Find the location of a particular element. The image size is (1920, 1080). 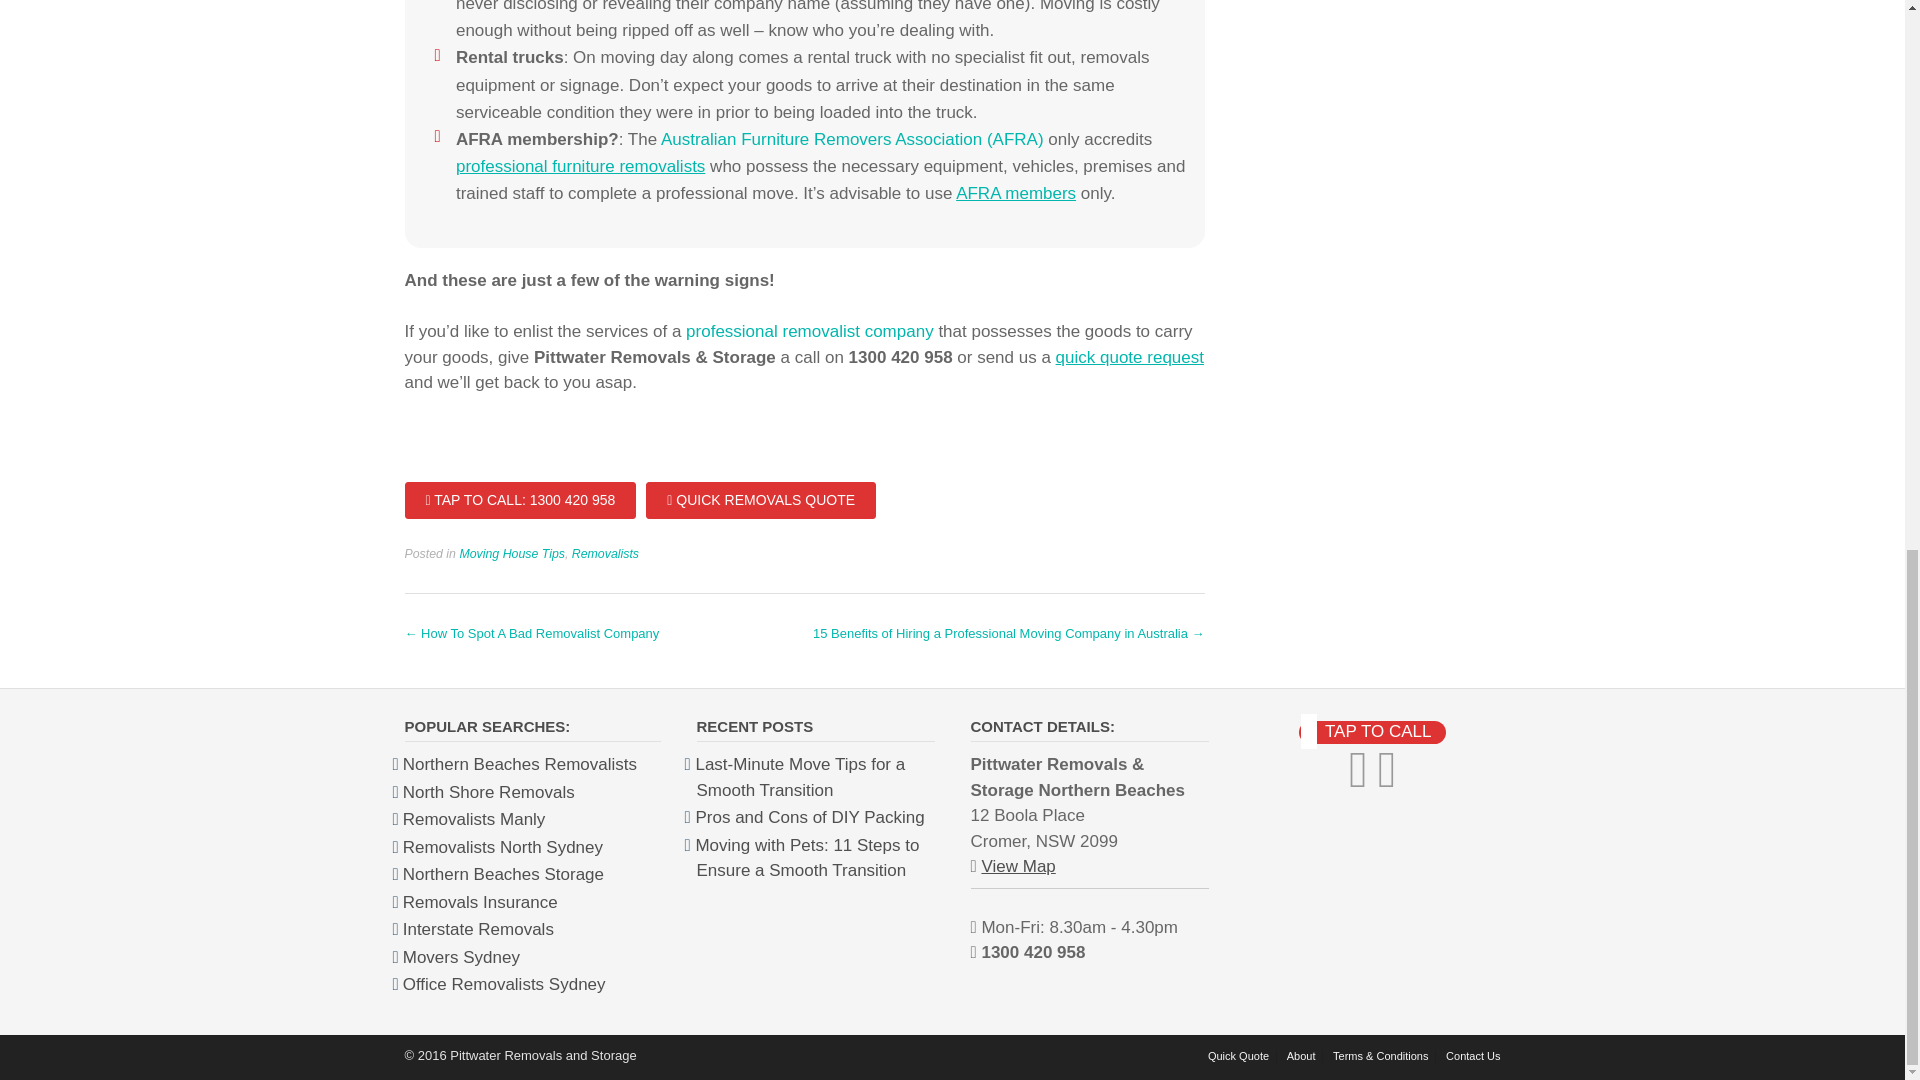

Northern Beaches Removals is located at coordinates (520, 764).